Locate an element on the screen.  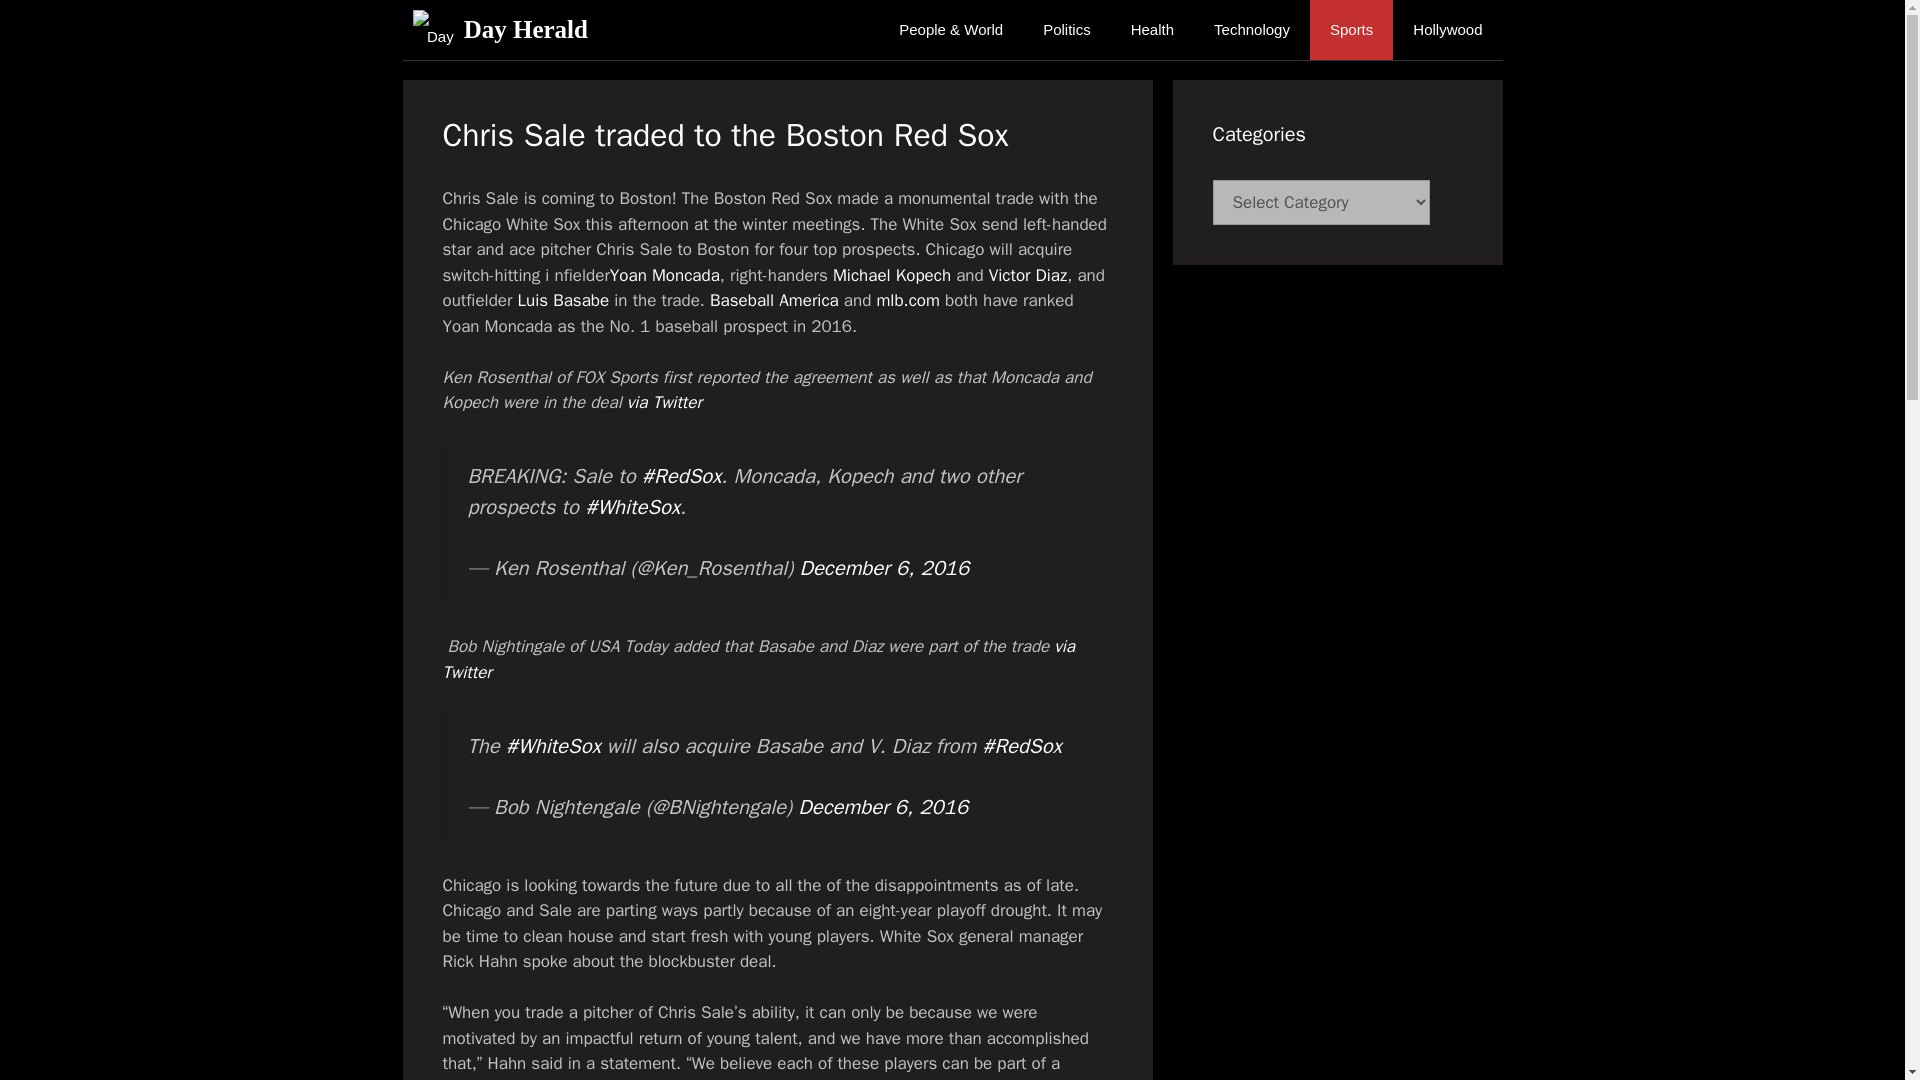
Day Herald is located at coordinates (432, 30).